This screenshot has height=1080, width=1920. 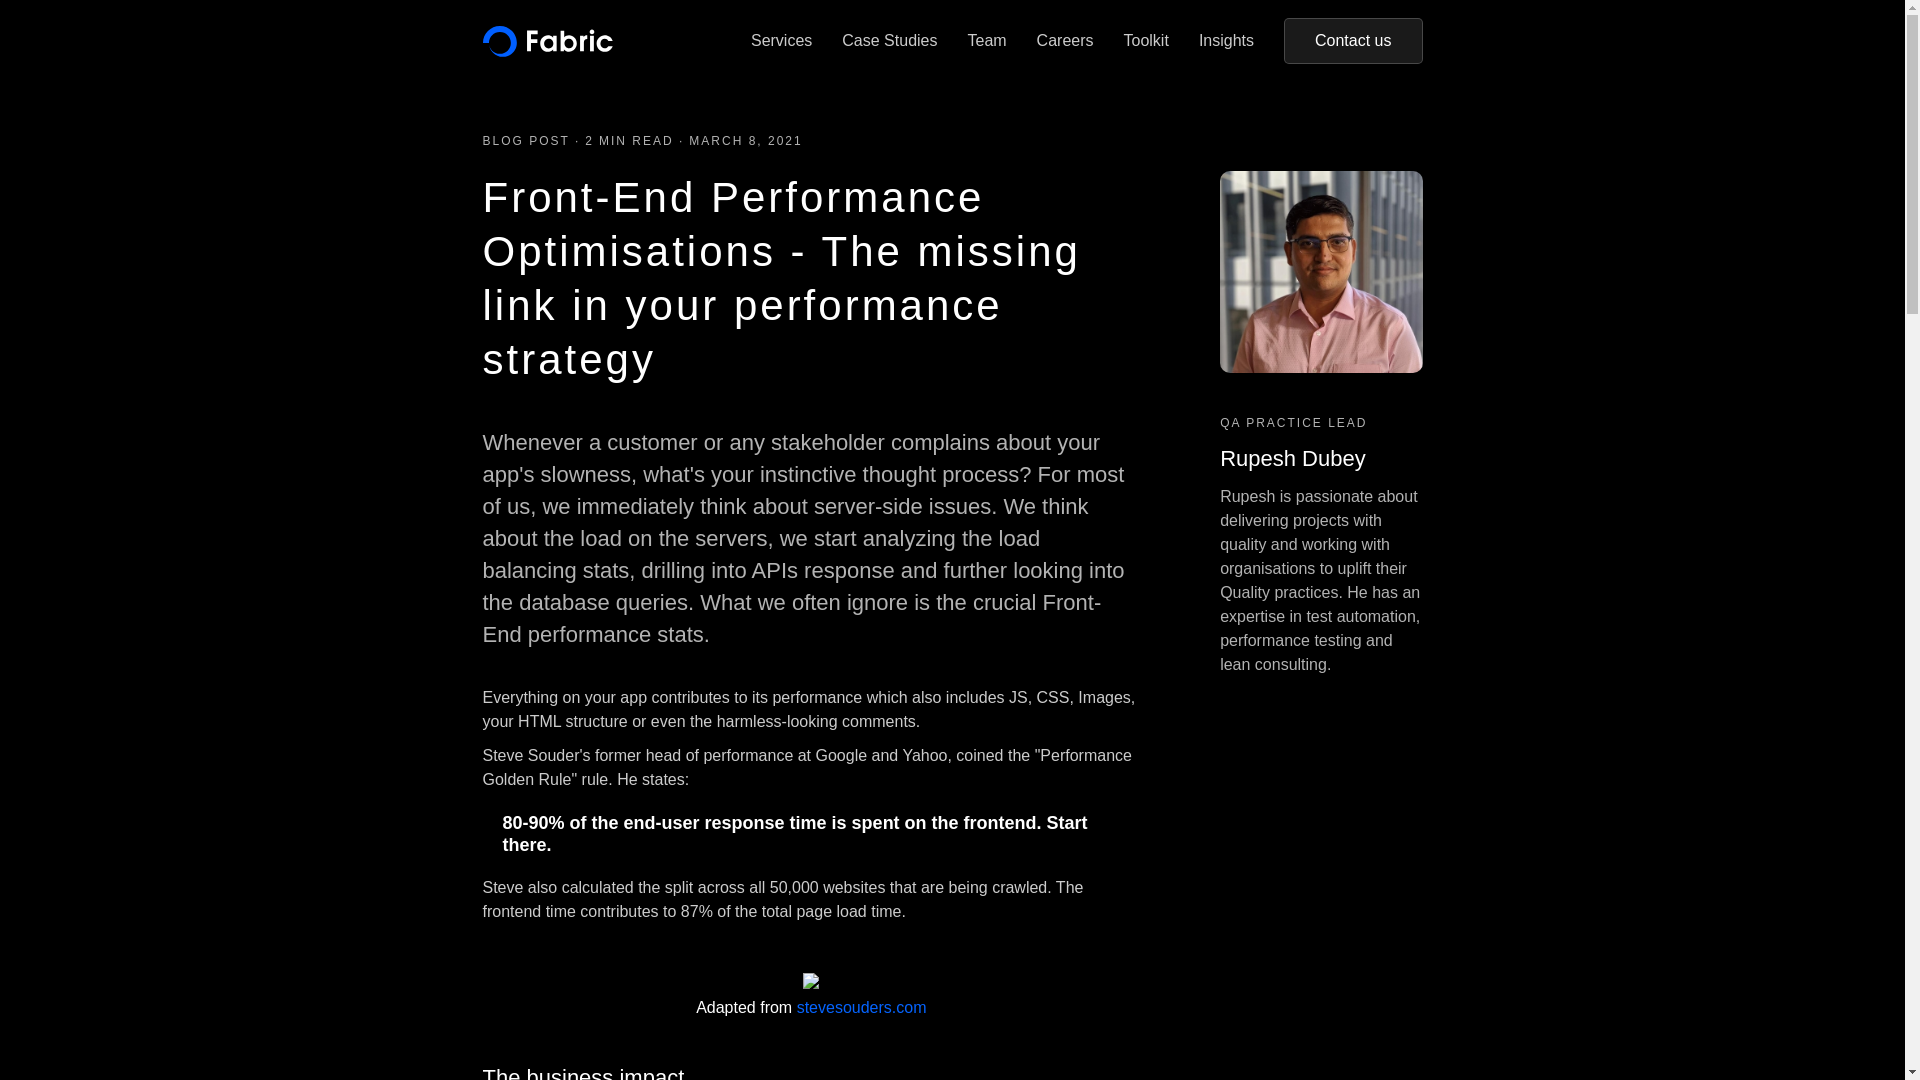 I want to click on Services, so click(x=782, y=41).